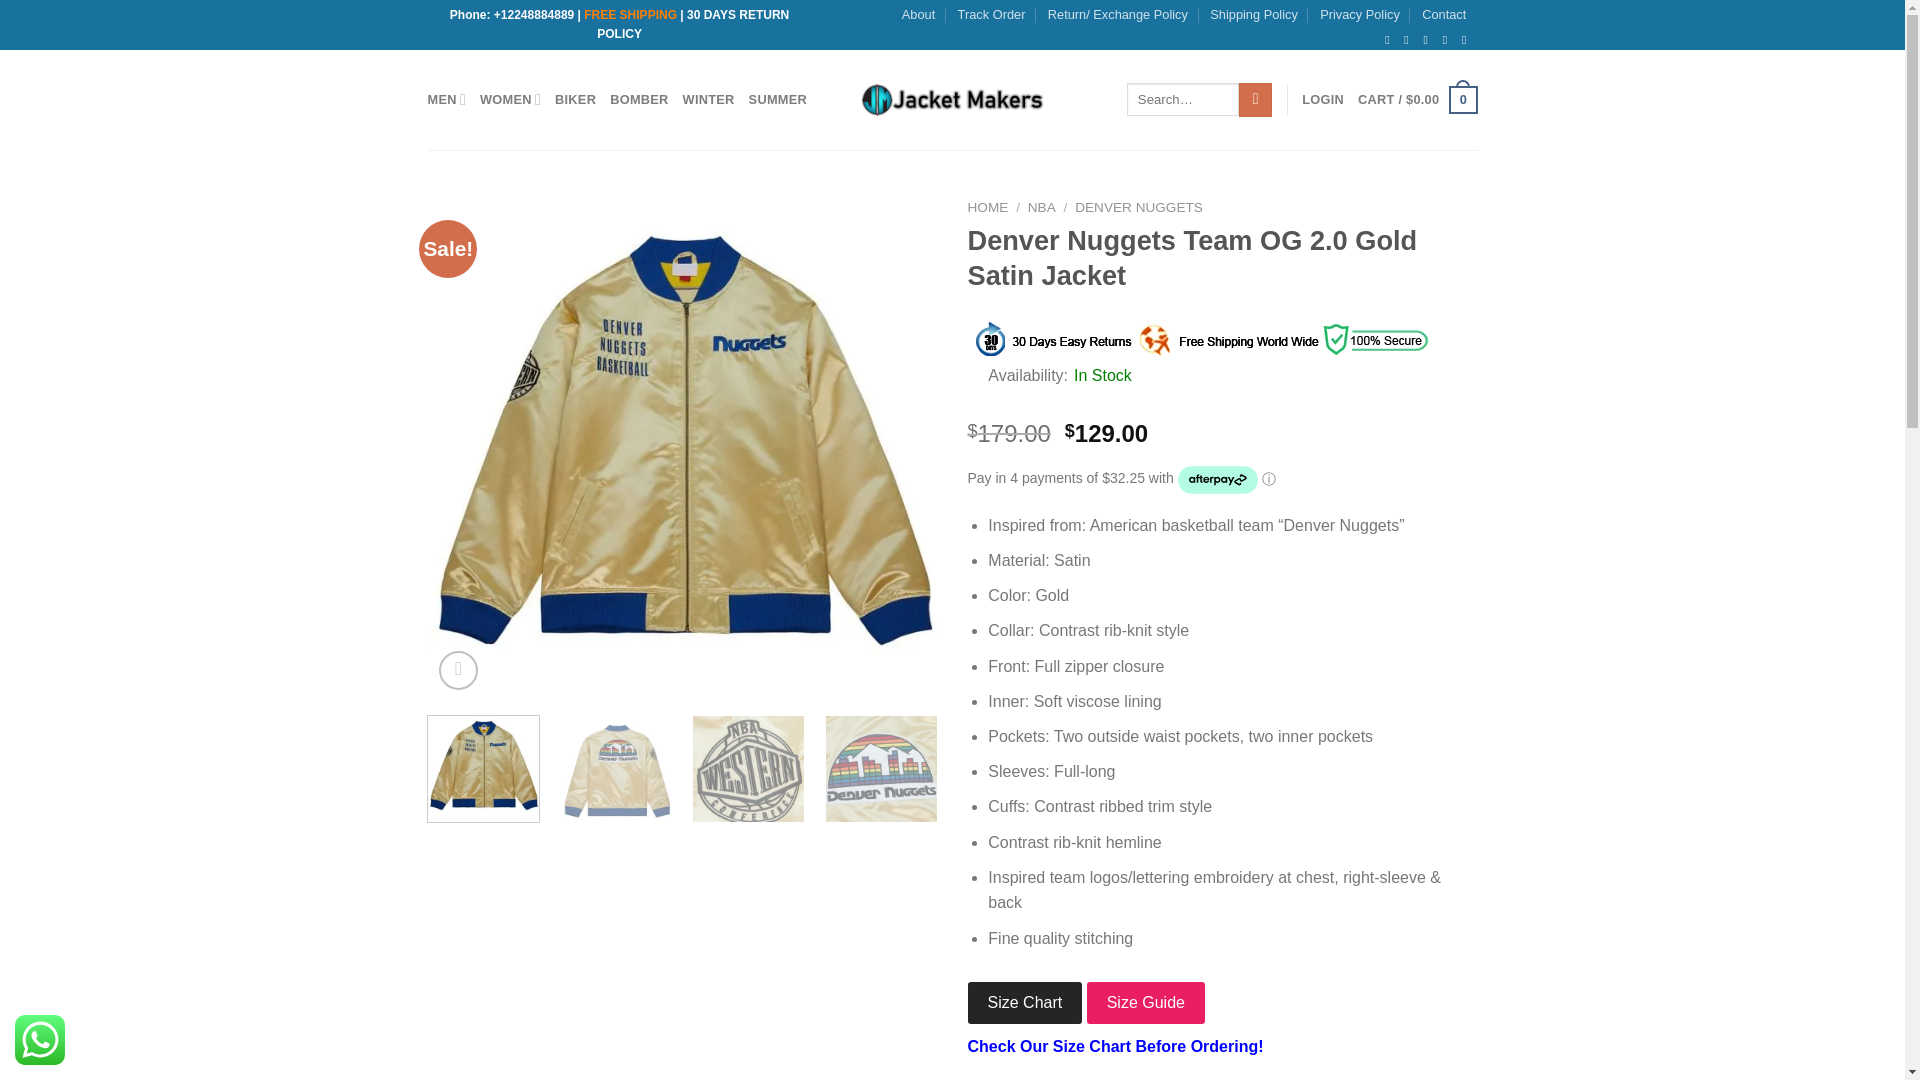  I want to click on Contact, so click(1444, 15).